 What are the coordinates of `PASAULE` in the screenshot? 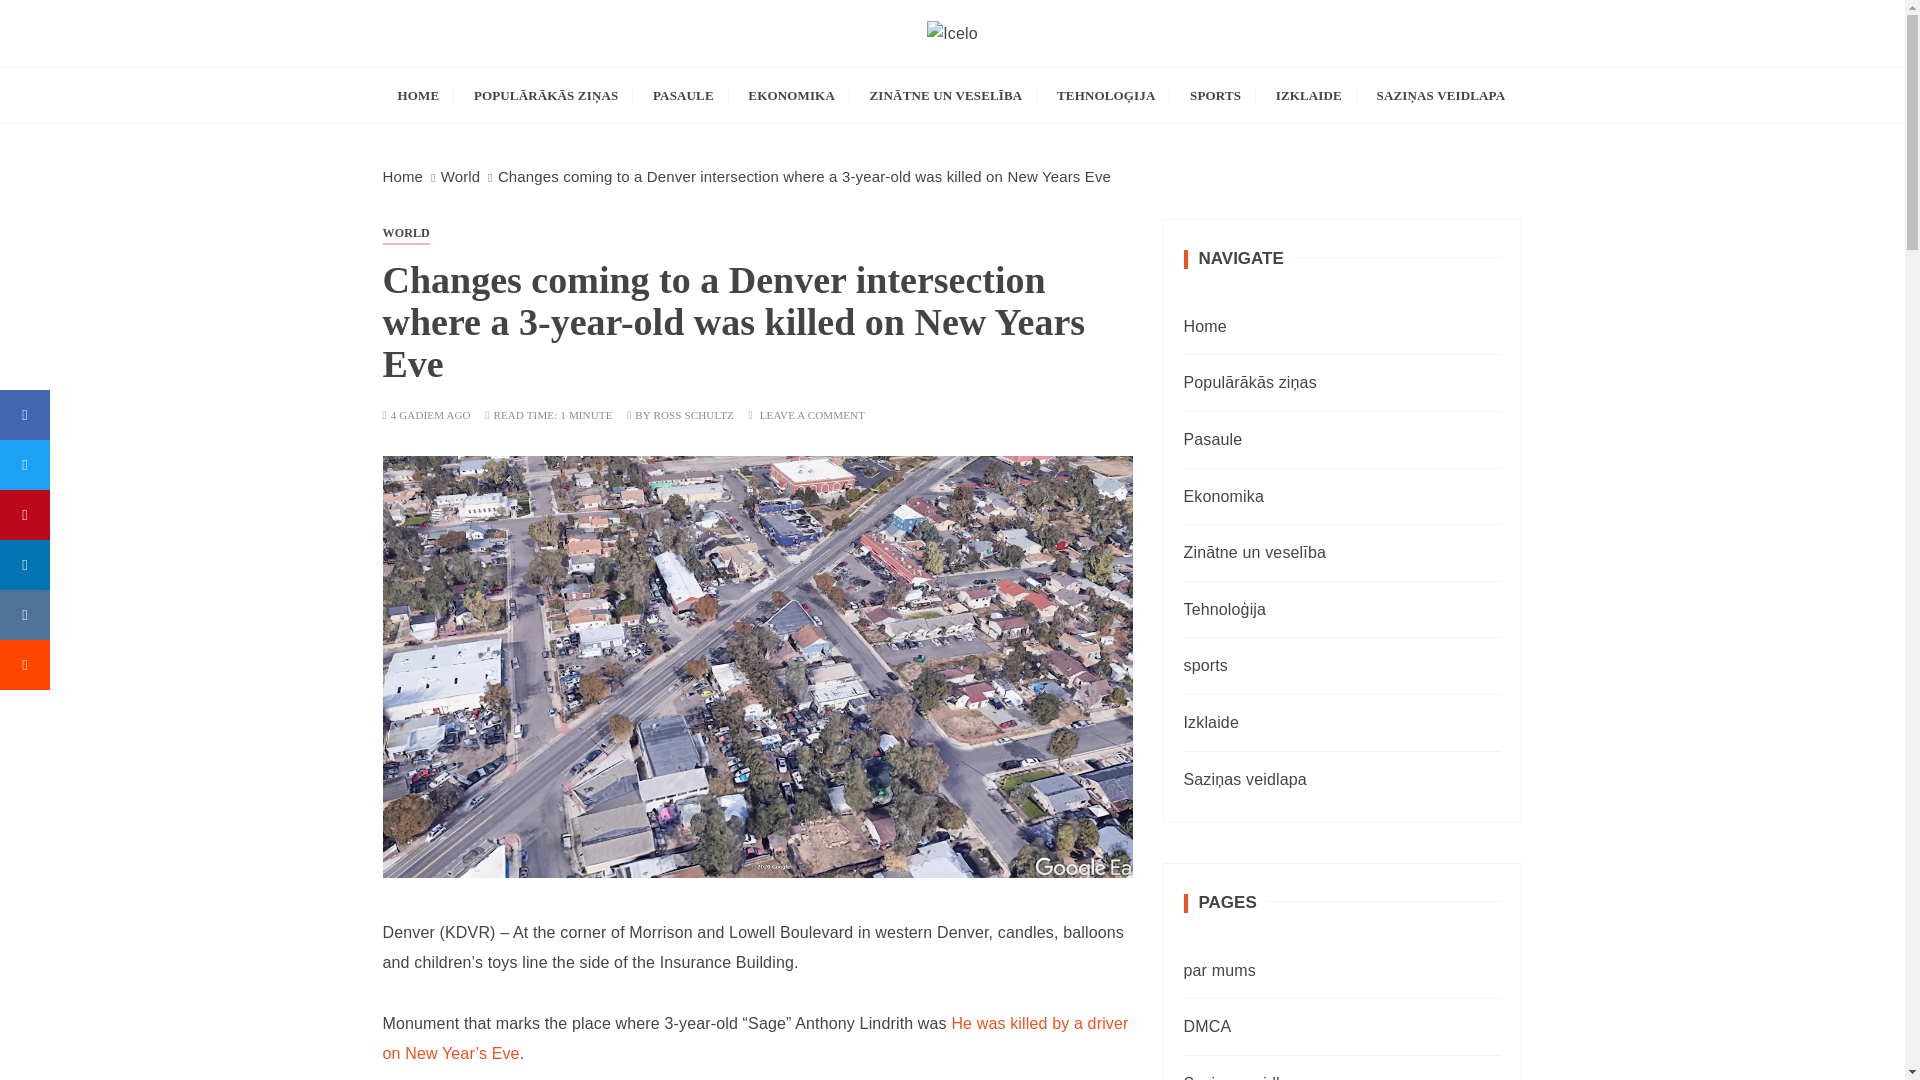 It's located at (683, 96).